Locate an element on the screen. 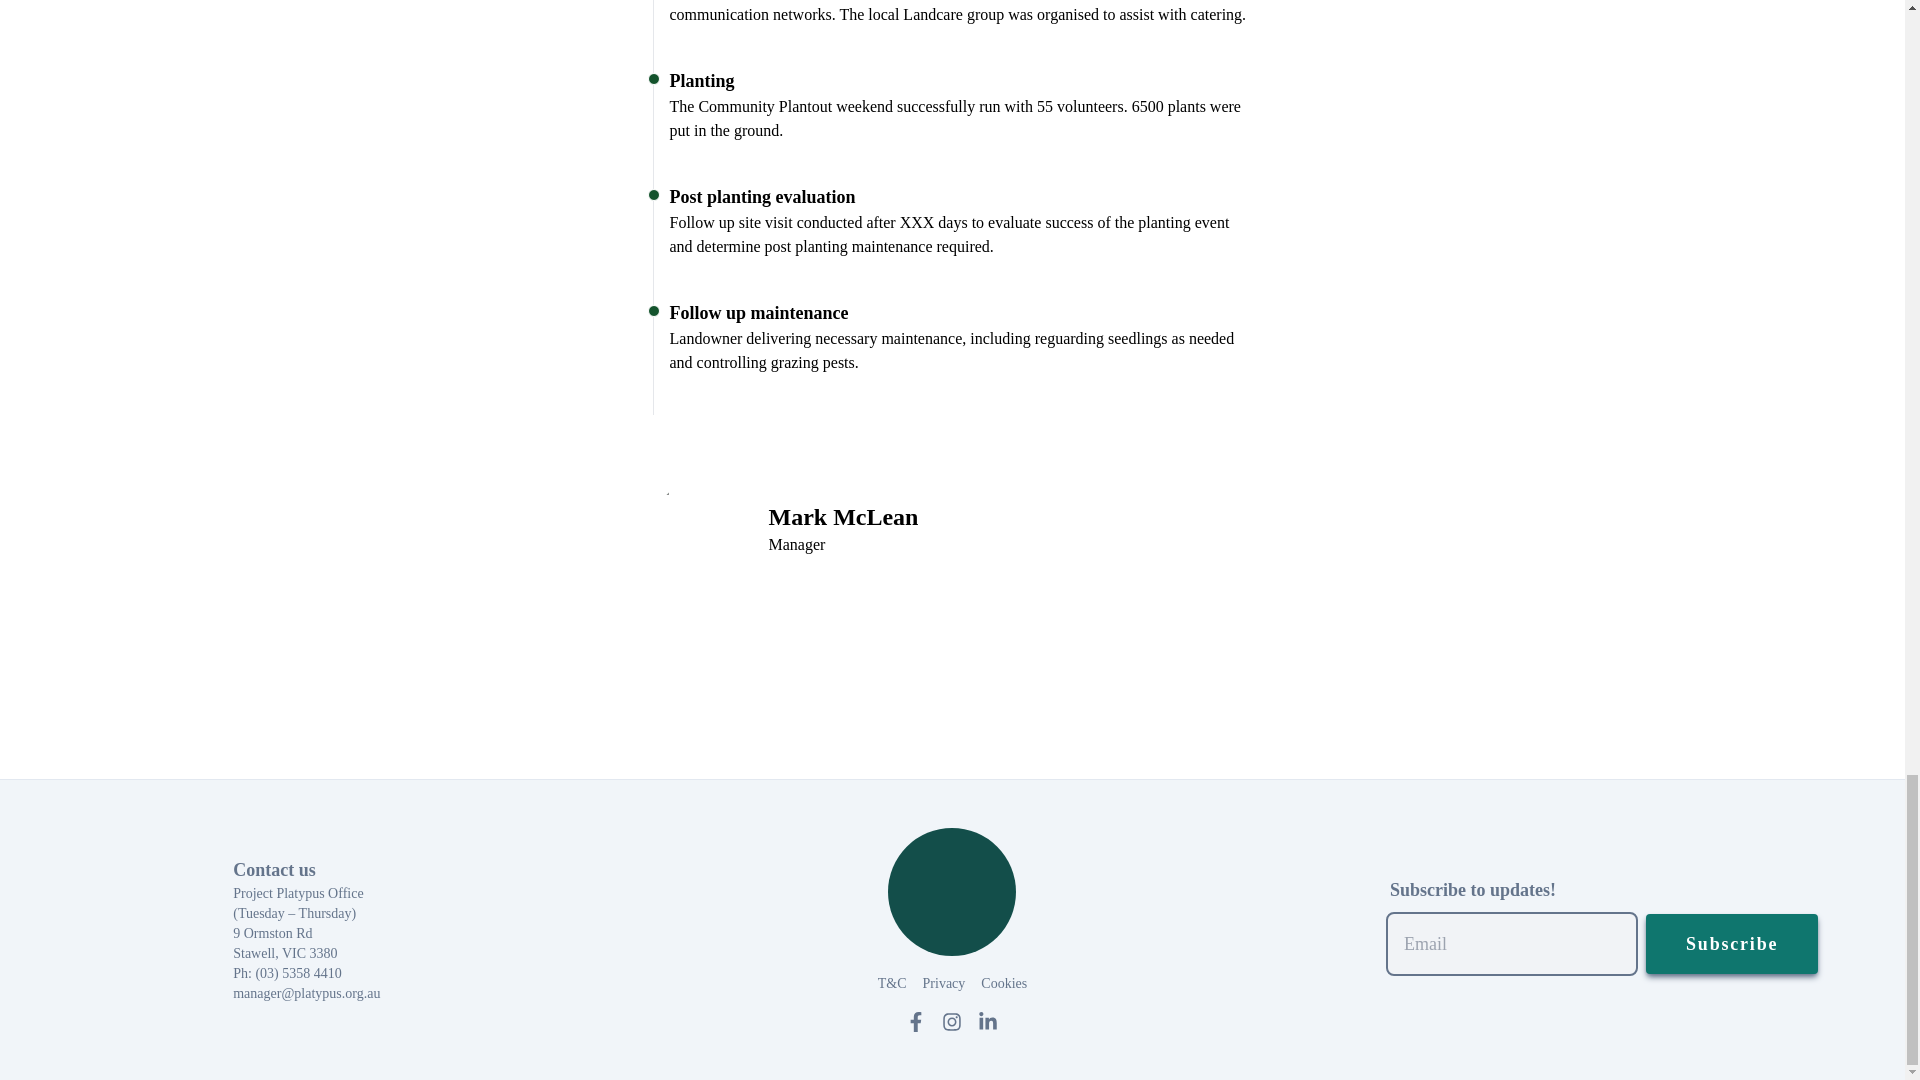  Subscribe is located at coordinates (1732, 944).